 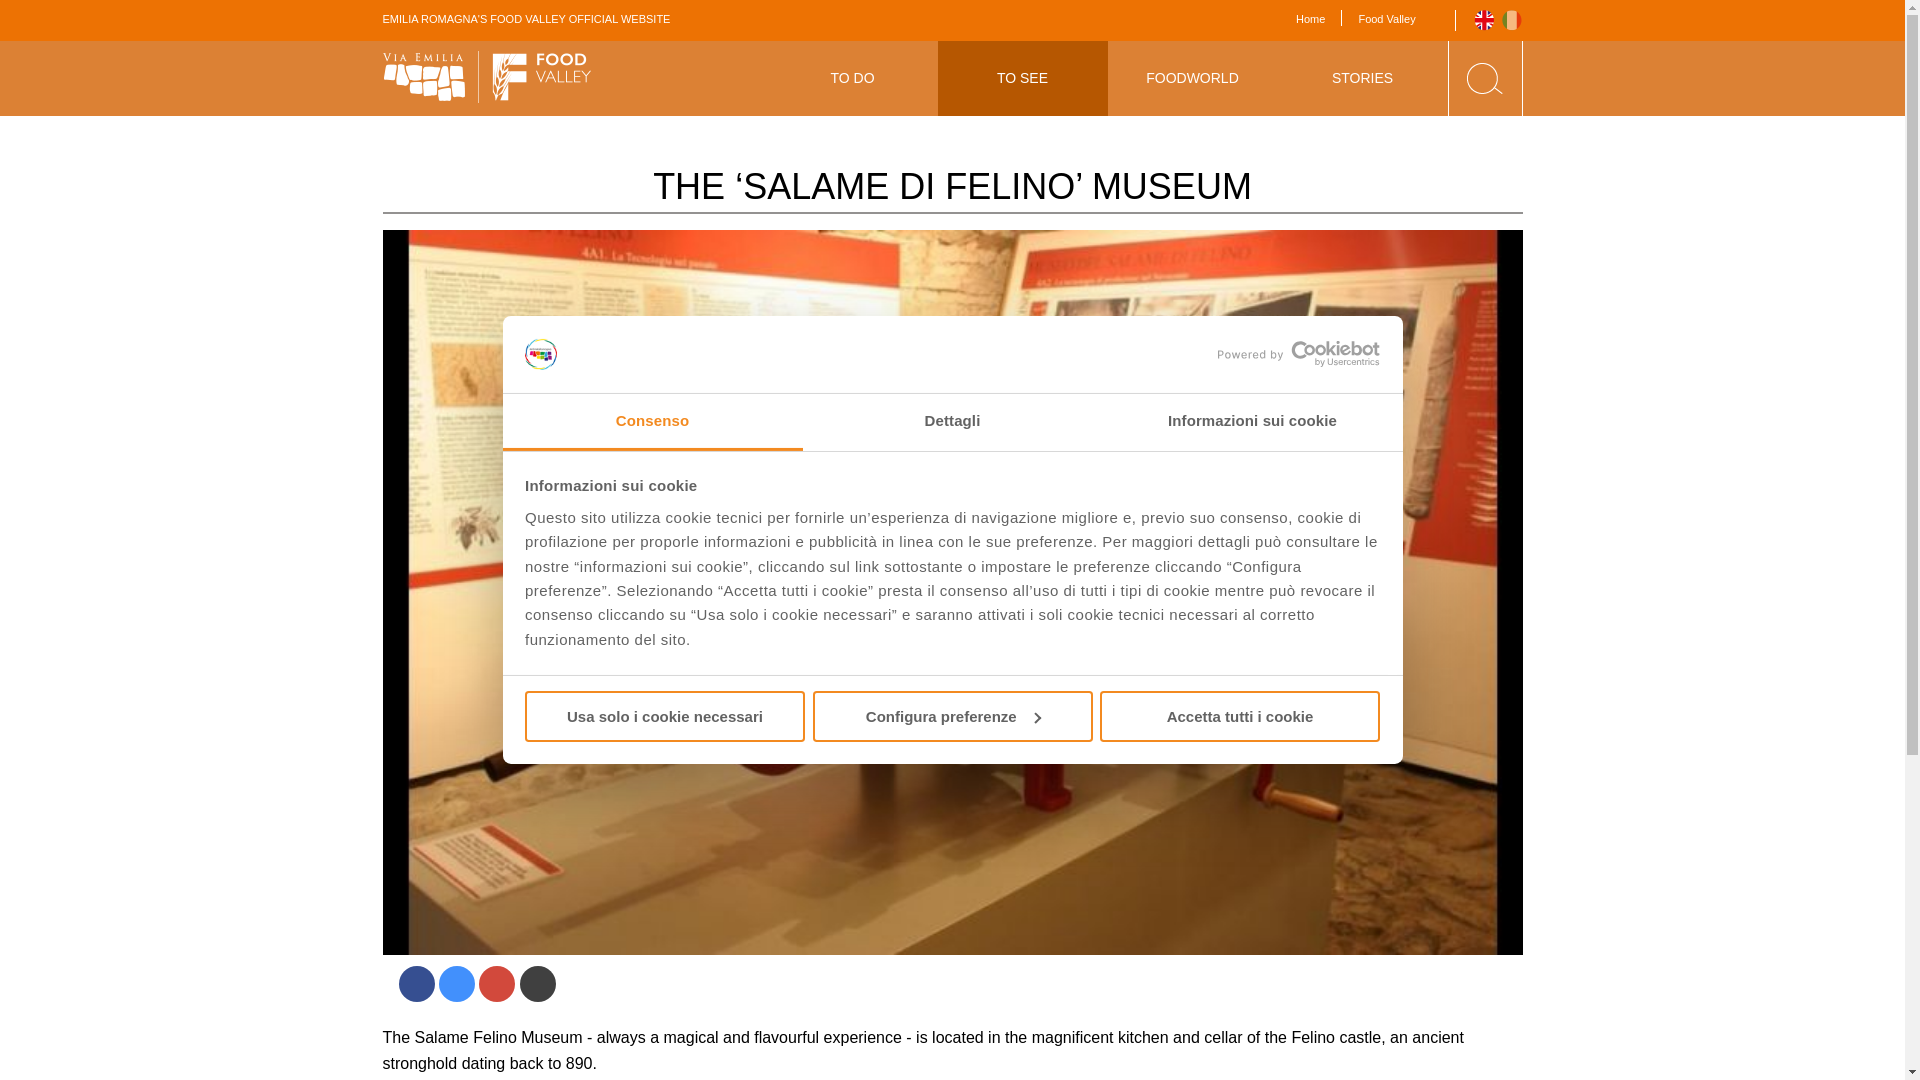 I want to click on Usa solo i cookie necessari, so click(x=664, y=716).